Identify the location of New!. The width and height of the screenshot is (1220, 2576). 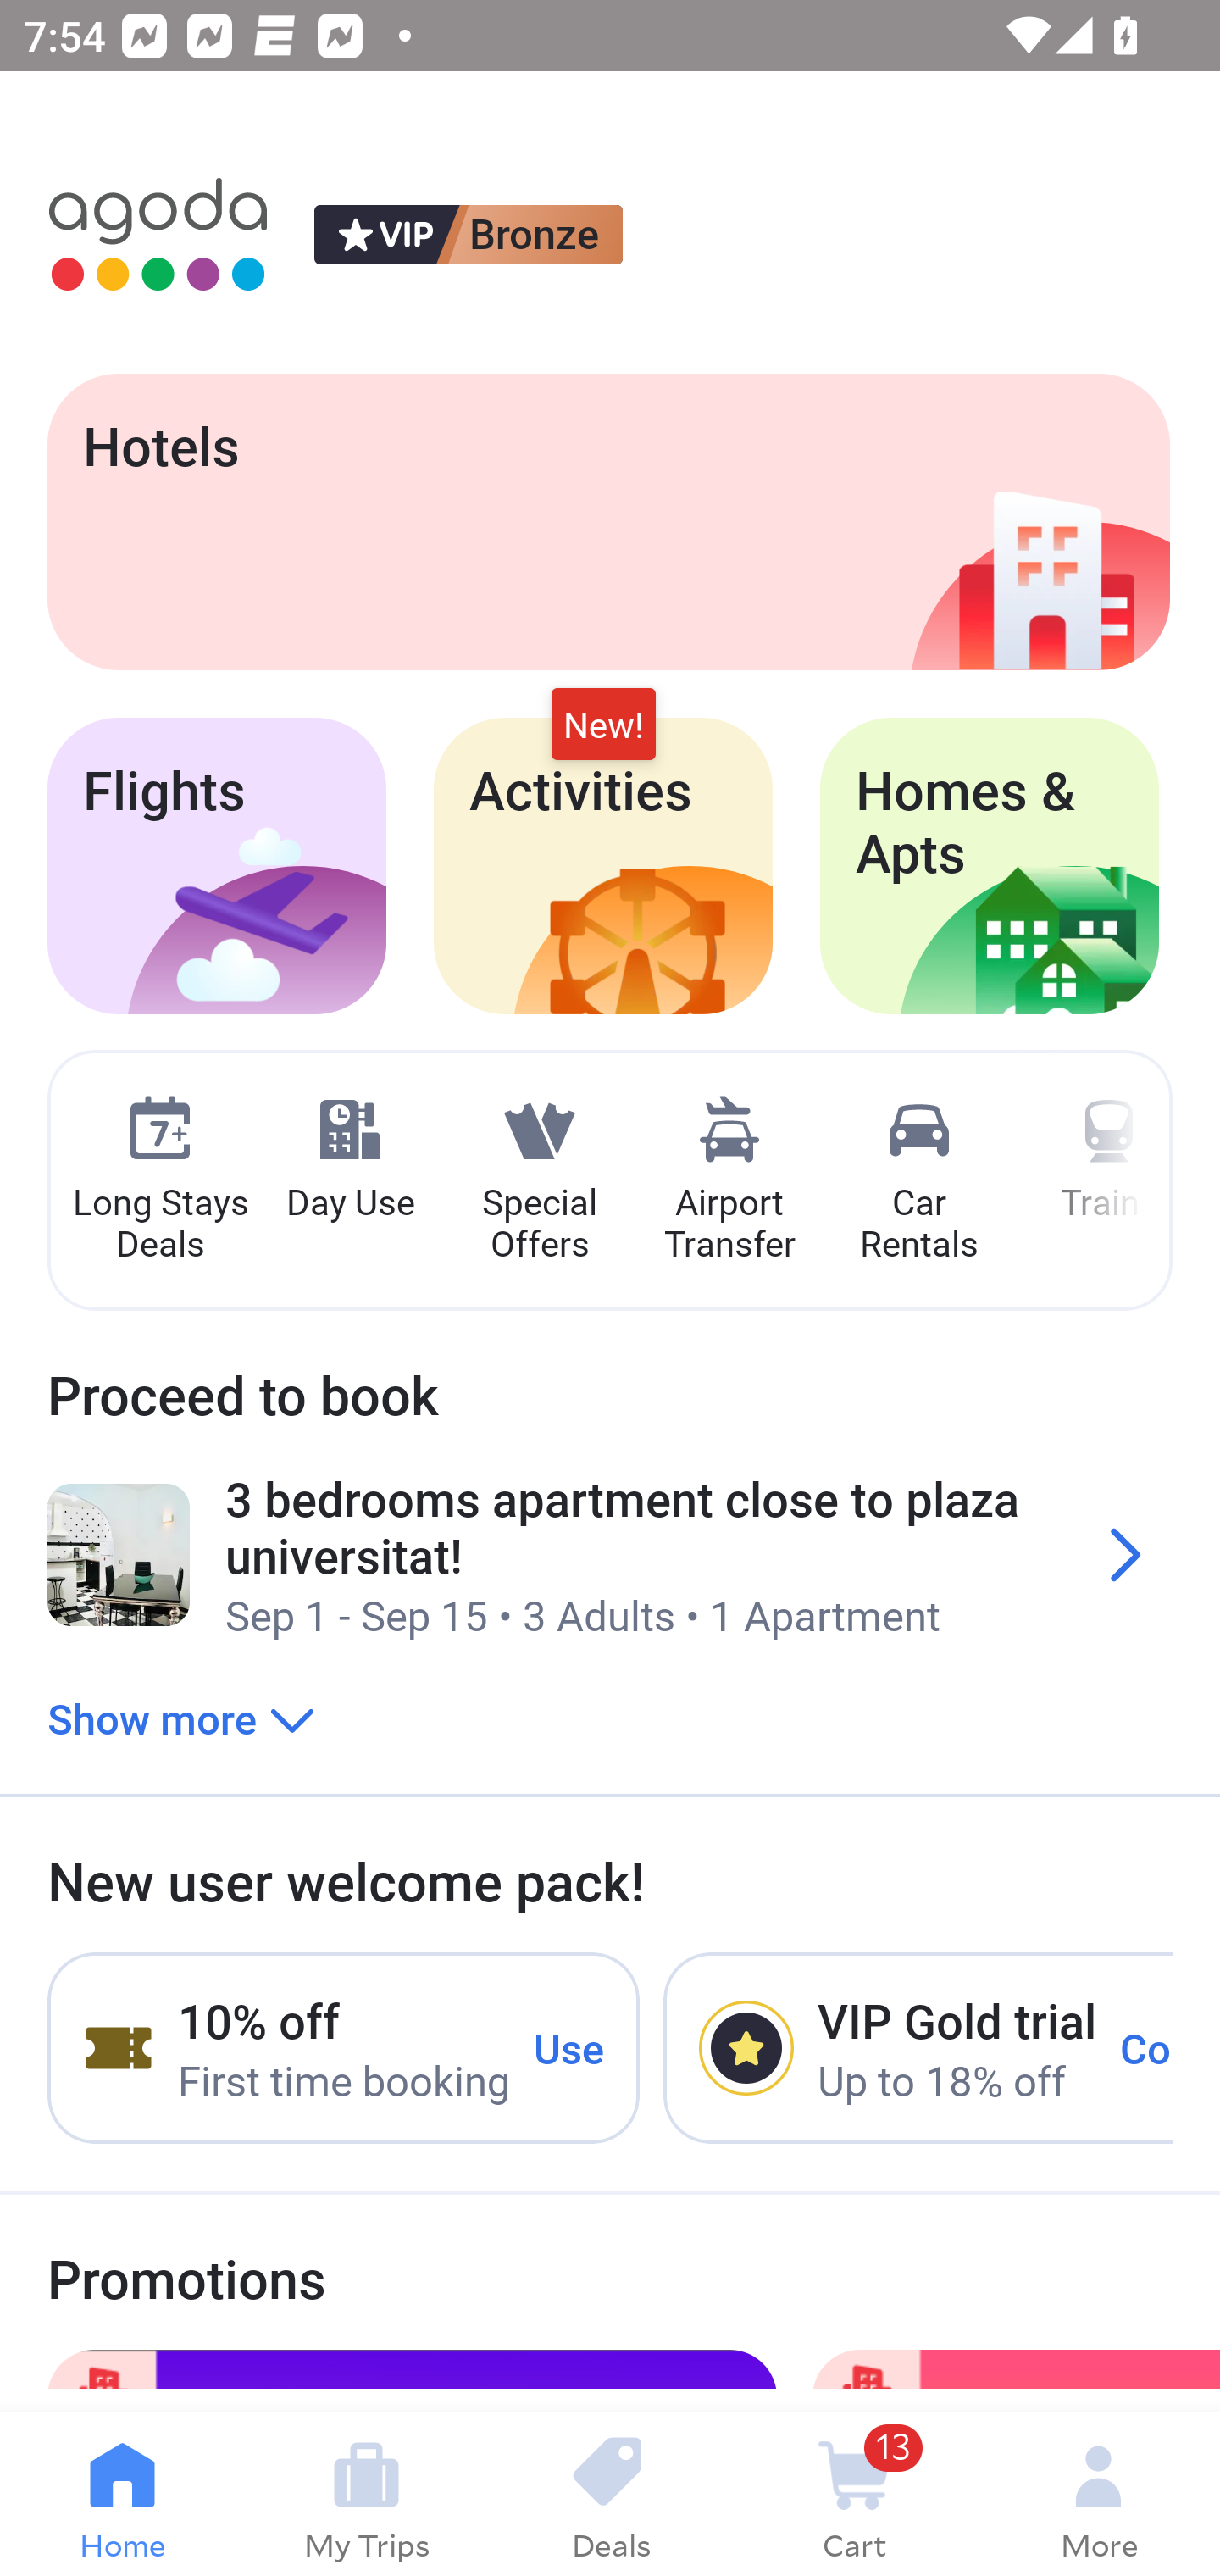
(603, 725).